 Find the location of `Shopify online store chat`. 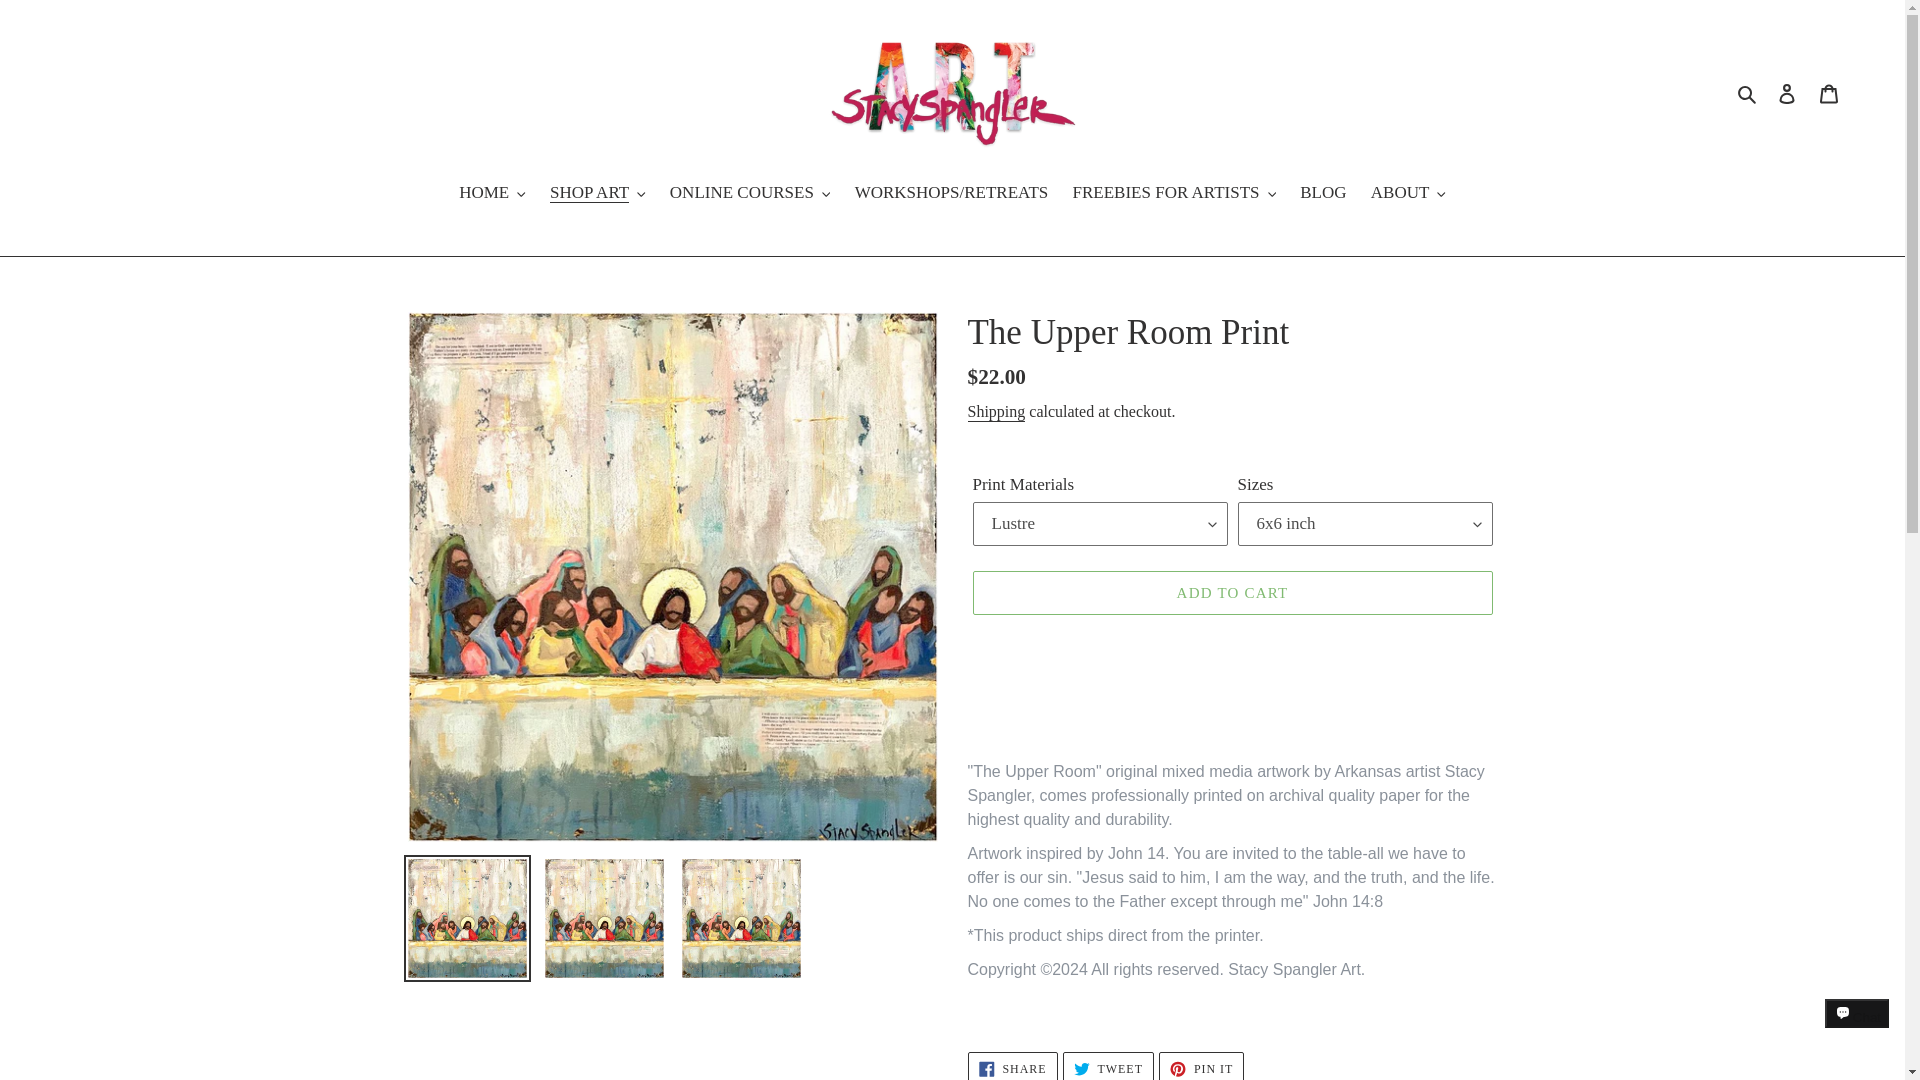

Shopify online store chat is located at coordinates (1857, 1031).